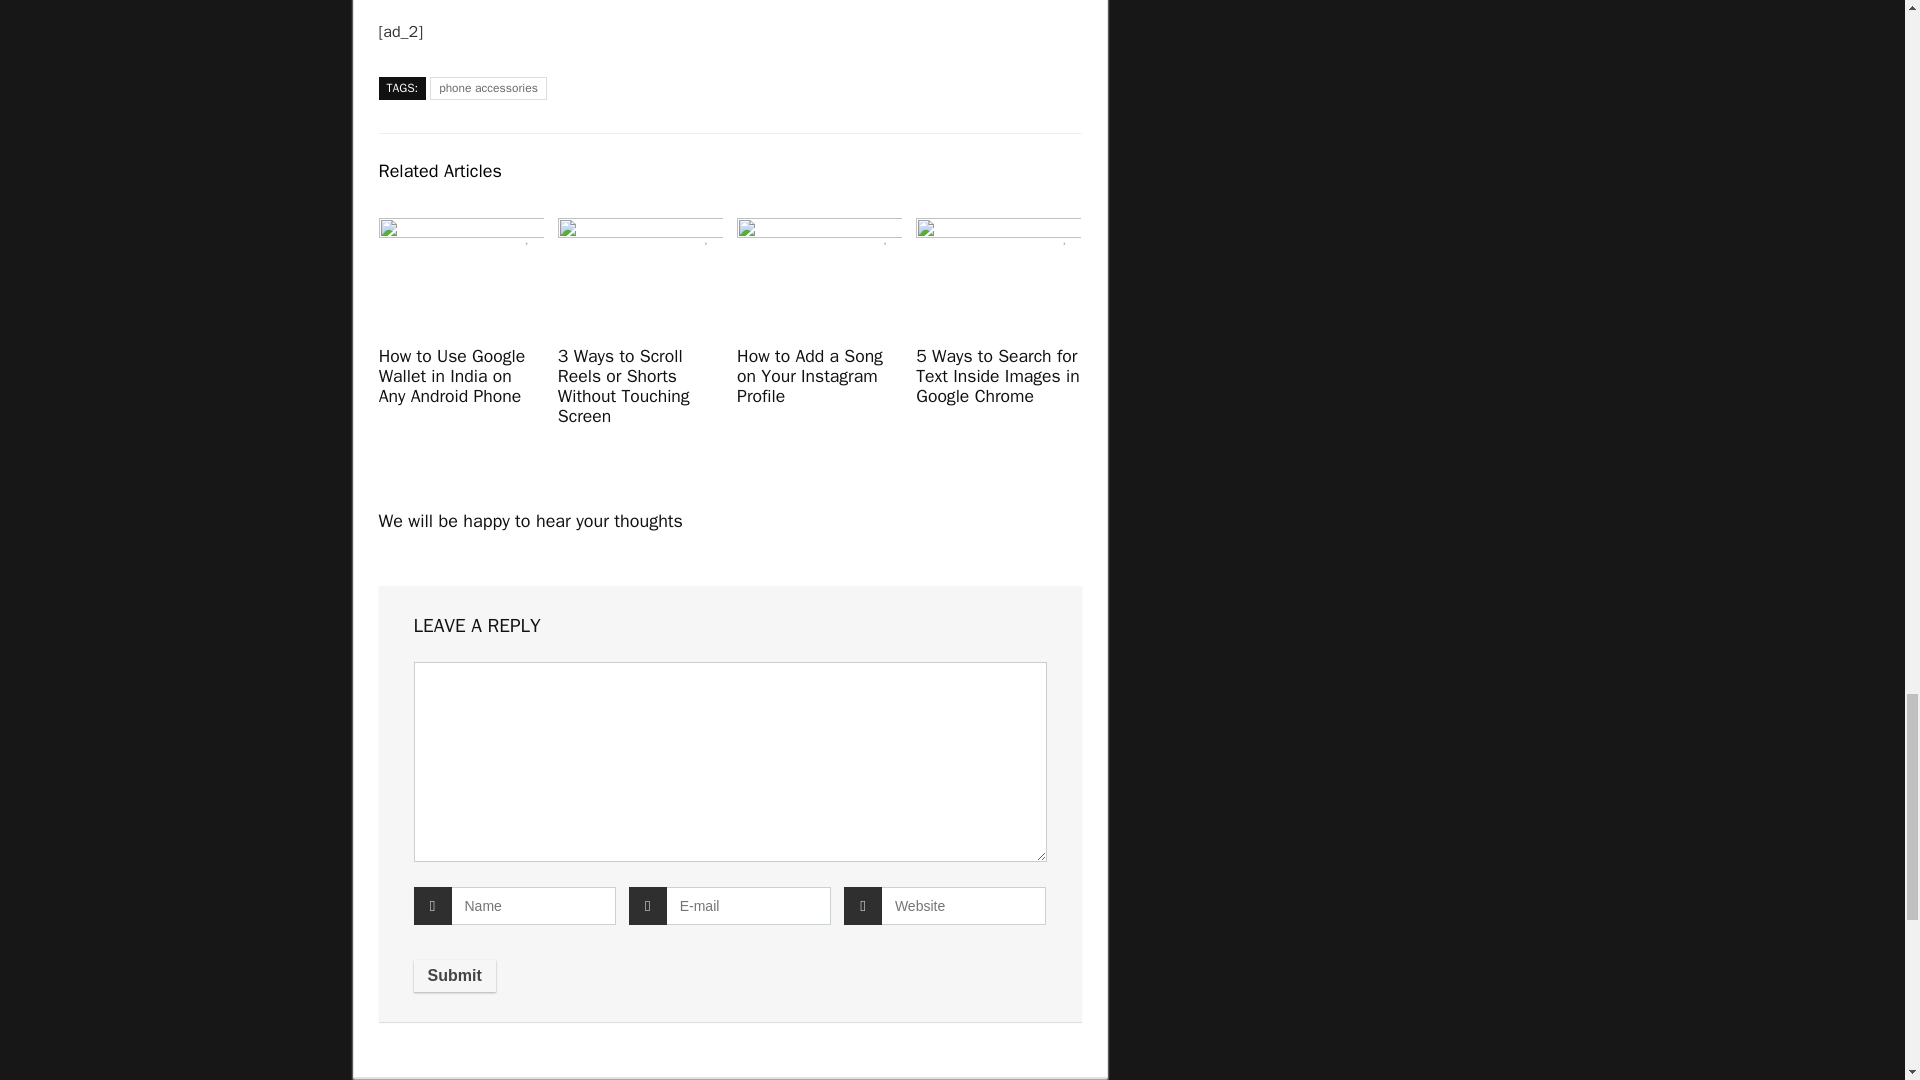 The height and width of the screenshot is (1080, 1920). I want to click on phone accessories, so click(488, 88).